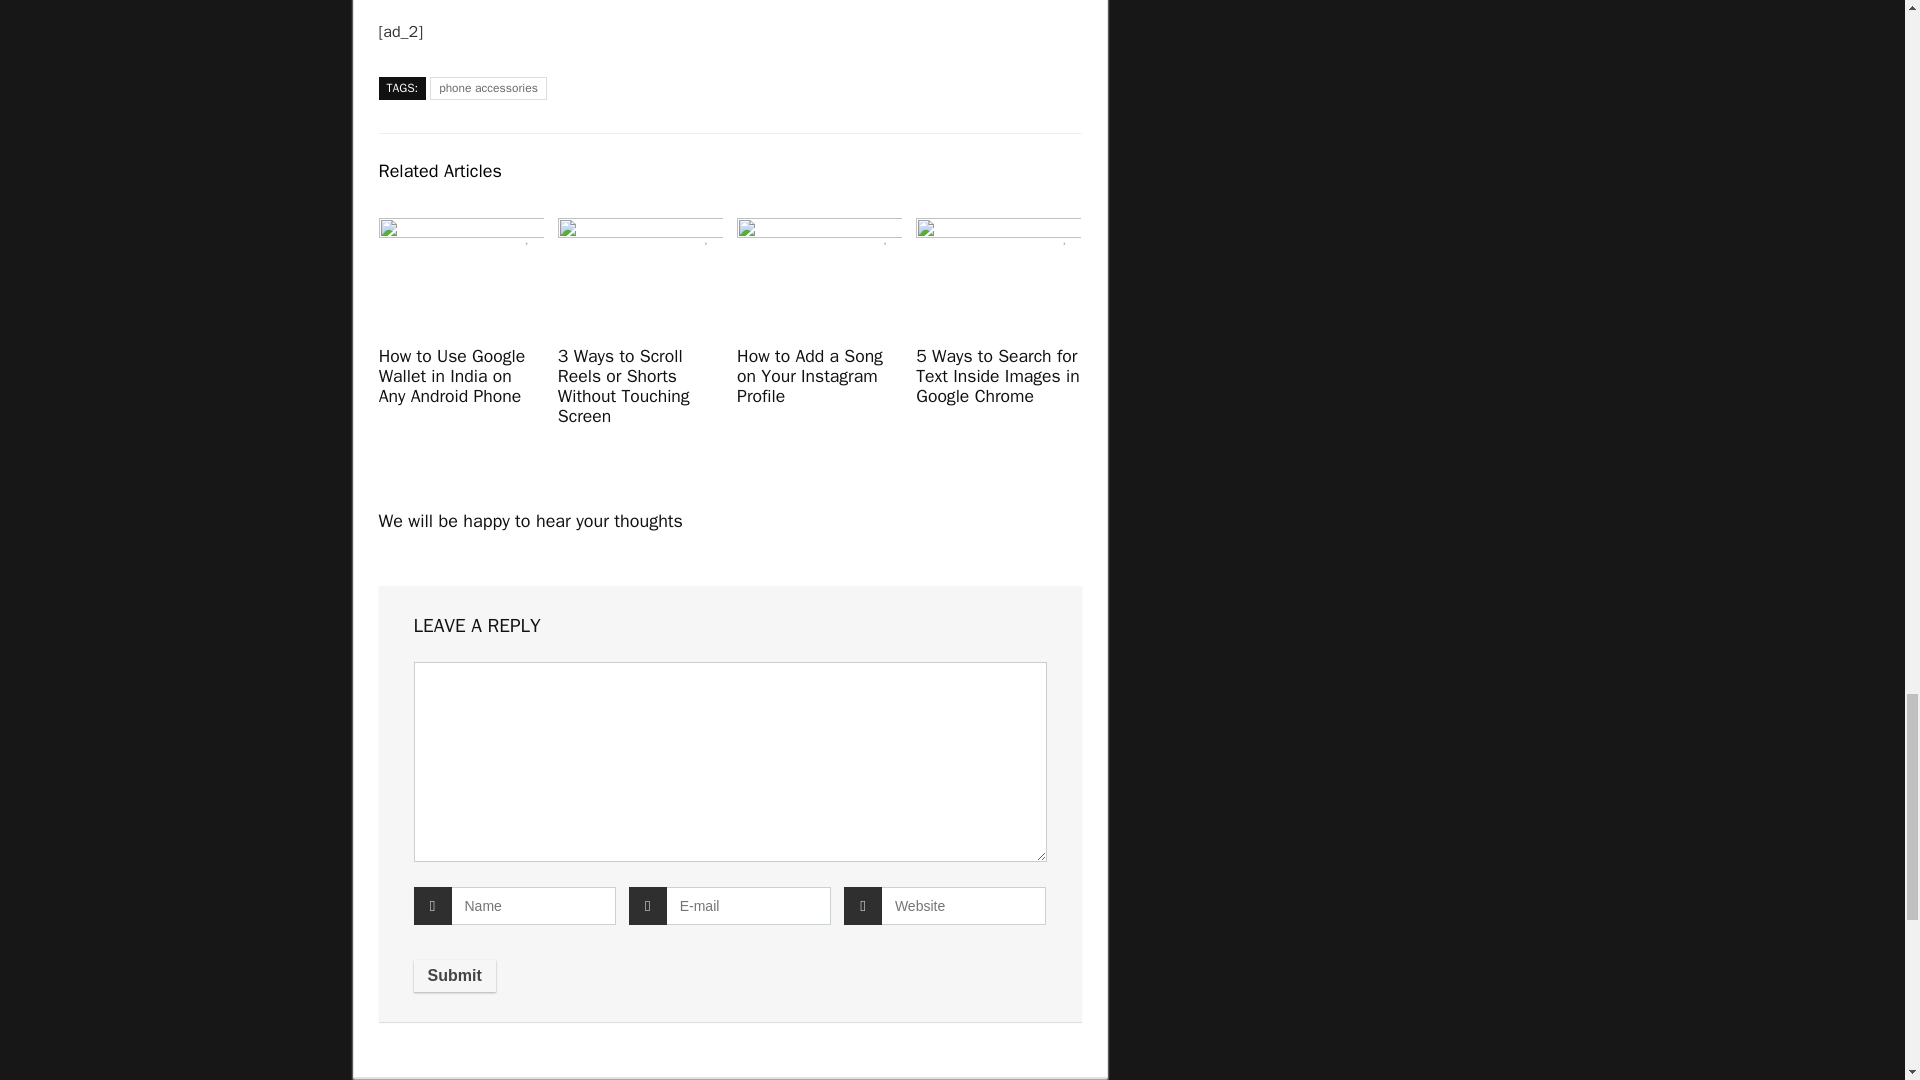 The height and width of the screenshot is (1080, 1920). I want to click on phone accessories, so click(488, 88).